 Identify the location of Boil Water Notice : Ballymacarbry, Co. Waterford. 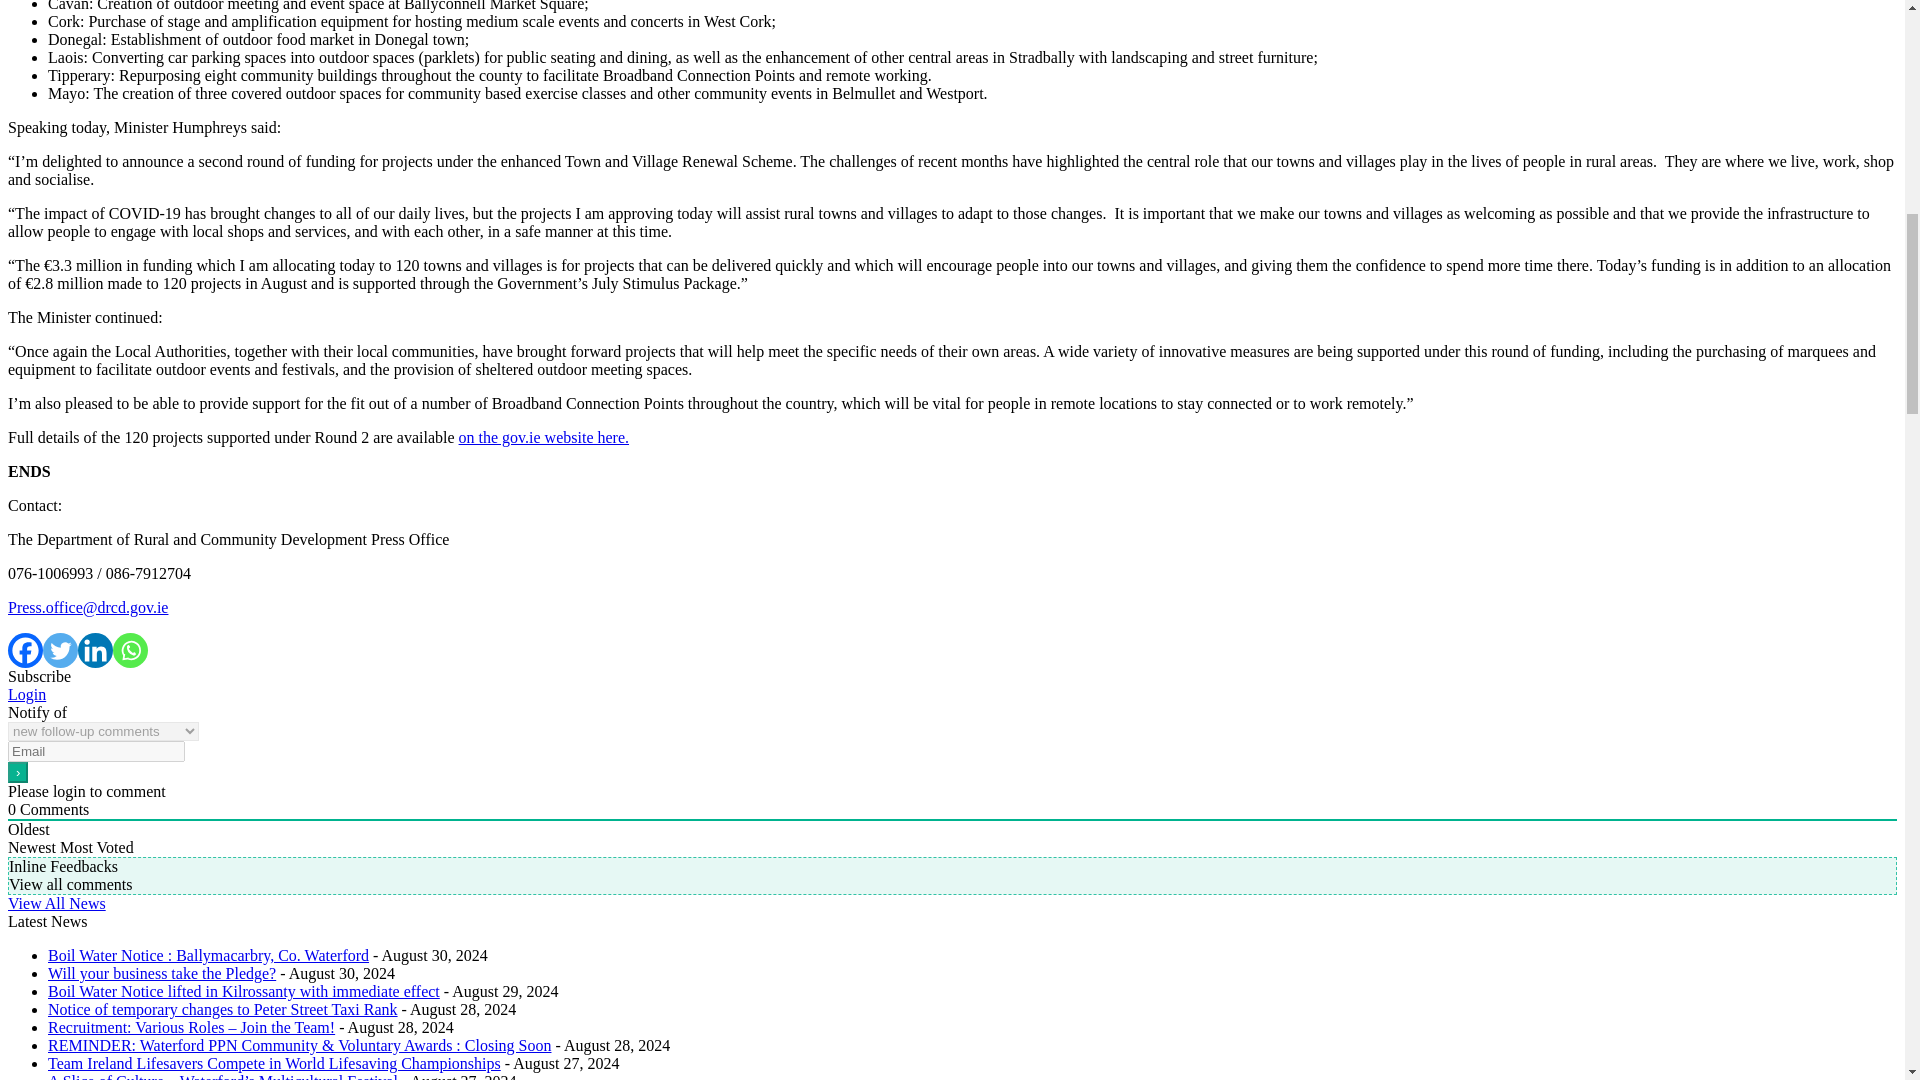
(208, 956).